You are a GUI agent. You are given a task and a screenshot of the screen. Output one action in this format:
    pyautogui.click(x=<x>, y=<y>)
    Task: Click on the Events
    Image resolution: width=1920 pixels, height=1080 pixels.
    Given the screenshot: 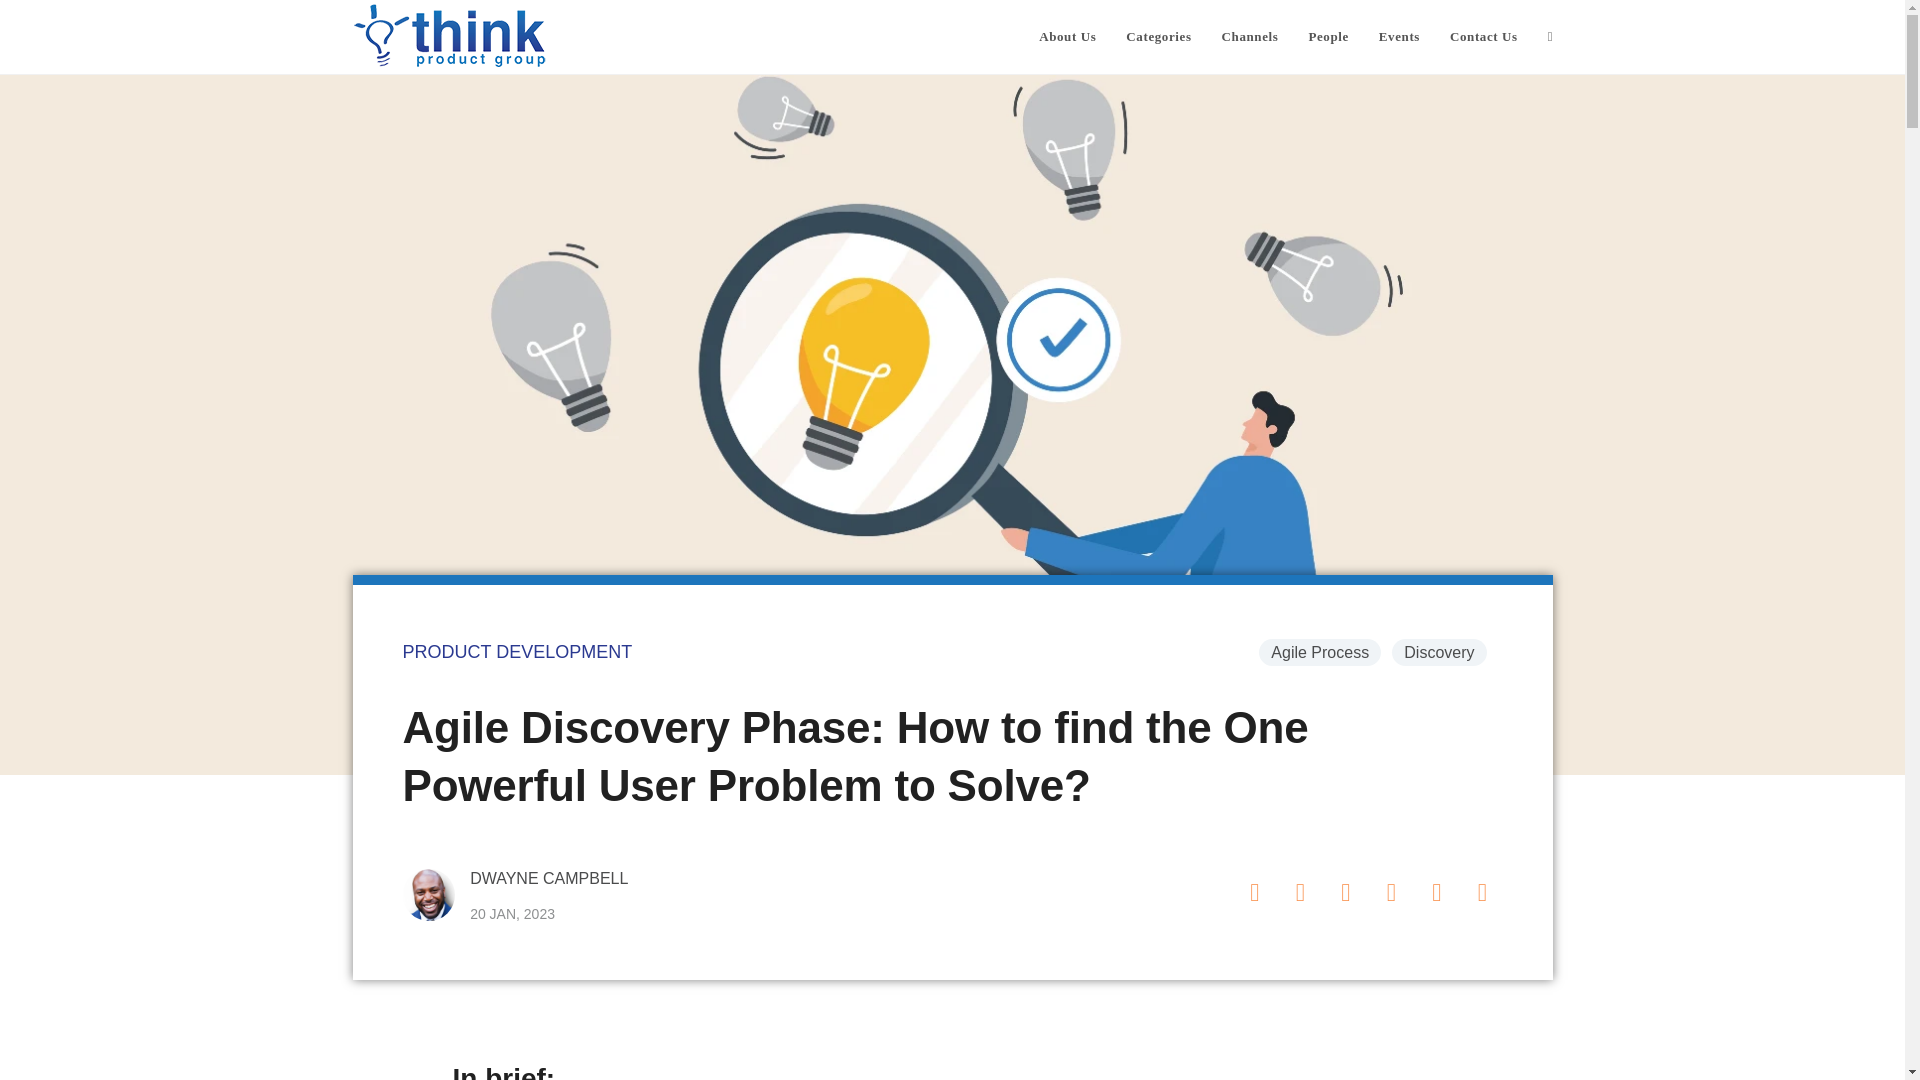 What is the action you would take?
    pyautogui.click(x=1398, y=37)
    